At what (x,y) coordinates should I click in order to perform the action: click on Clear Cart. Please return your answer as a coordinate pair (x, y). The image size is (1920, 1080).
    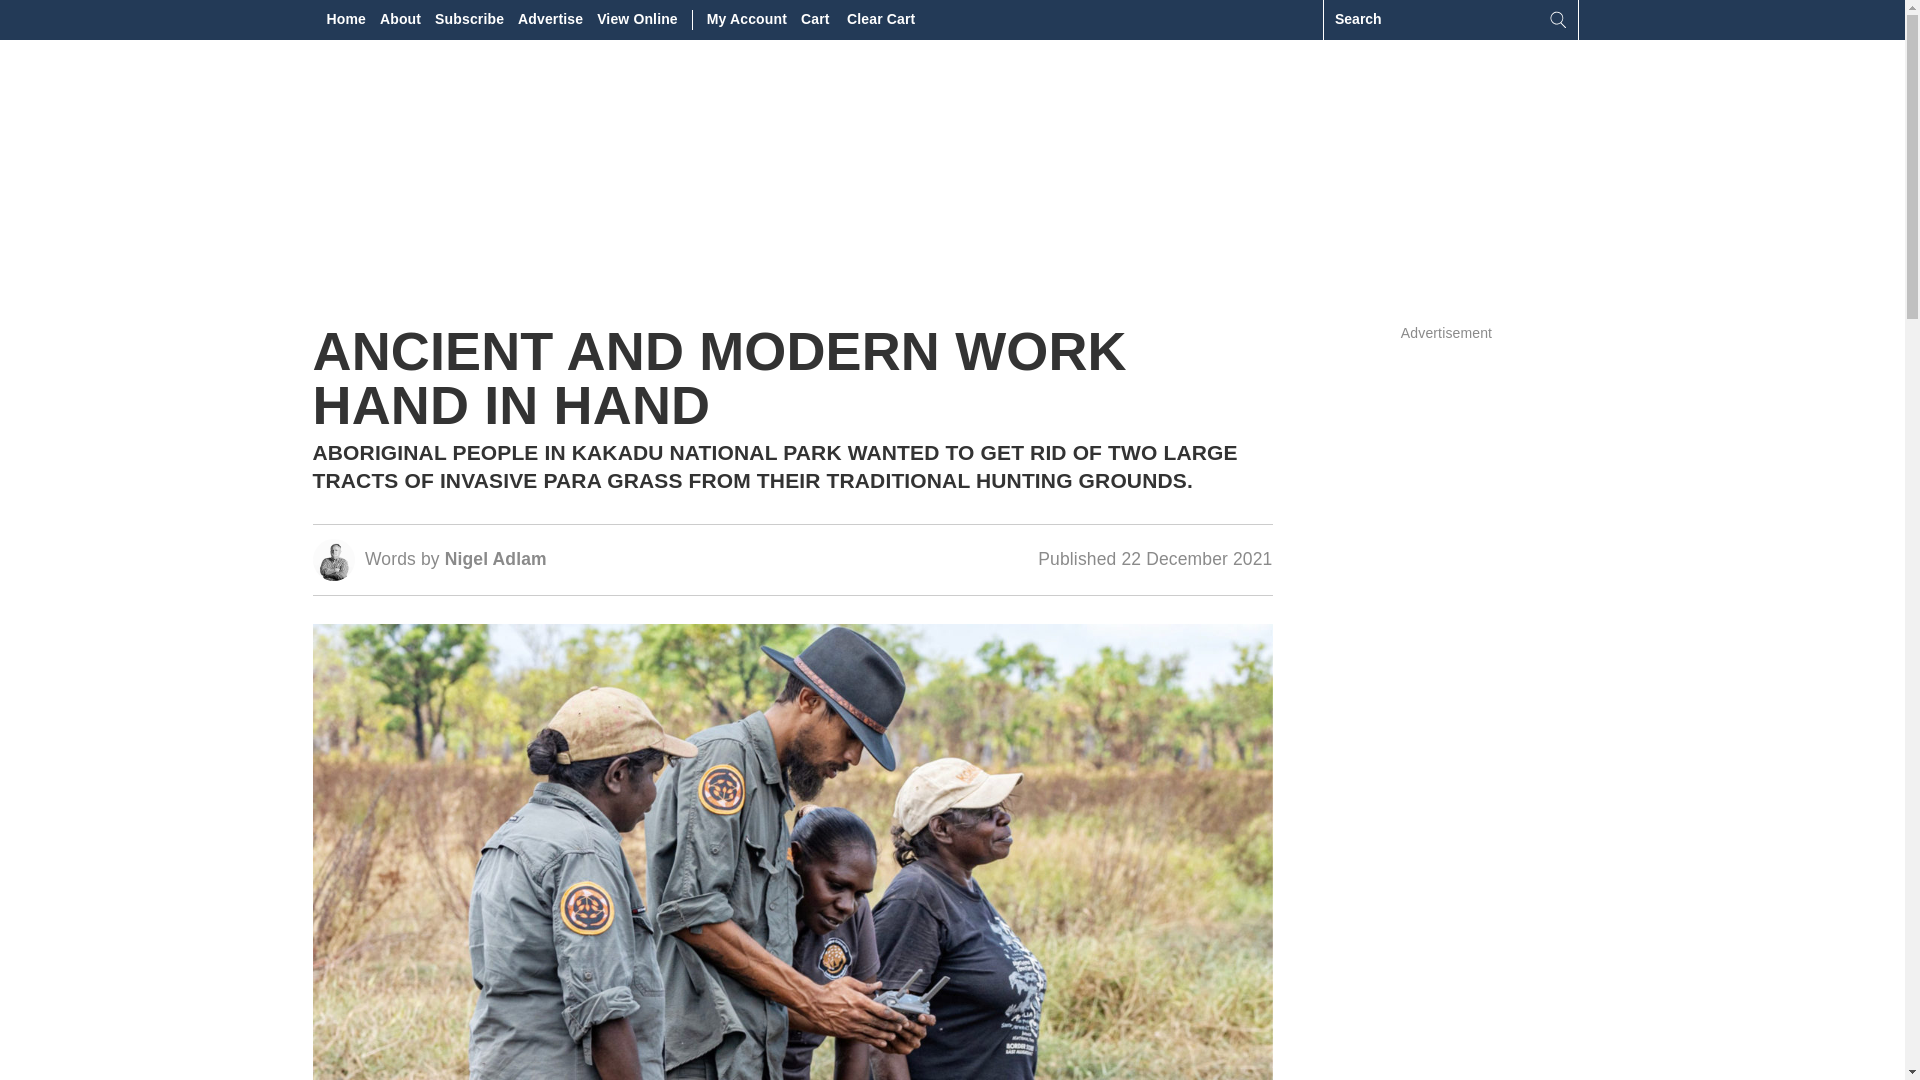
    Looking at the image, I should click on (880, 20).